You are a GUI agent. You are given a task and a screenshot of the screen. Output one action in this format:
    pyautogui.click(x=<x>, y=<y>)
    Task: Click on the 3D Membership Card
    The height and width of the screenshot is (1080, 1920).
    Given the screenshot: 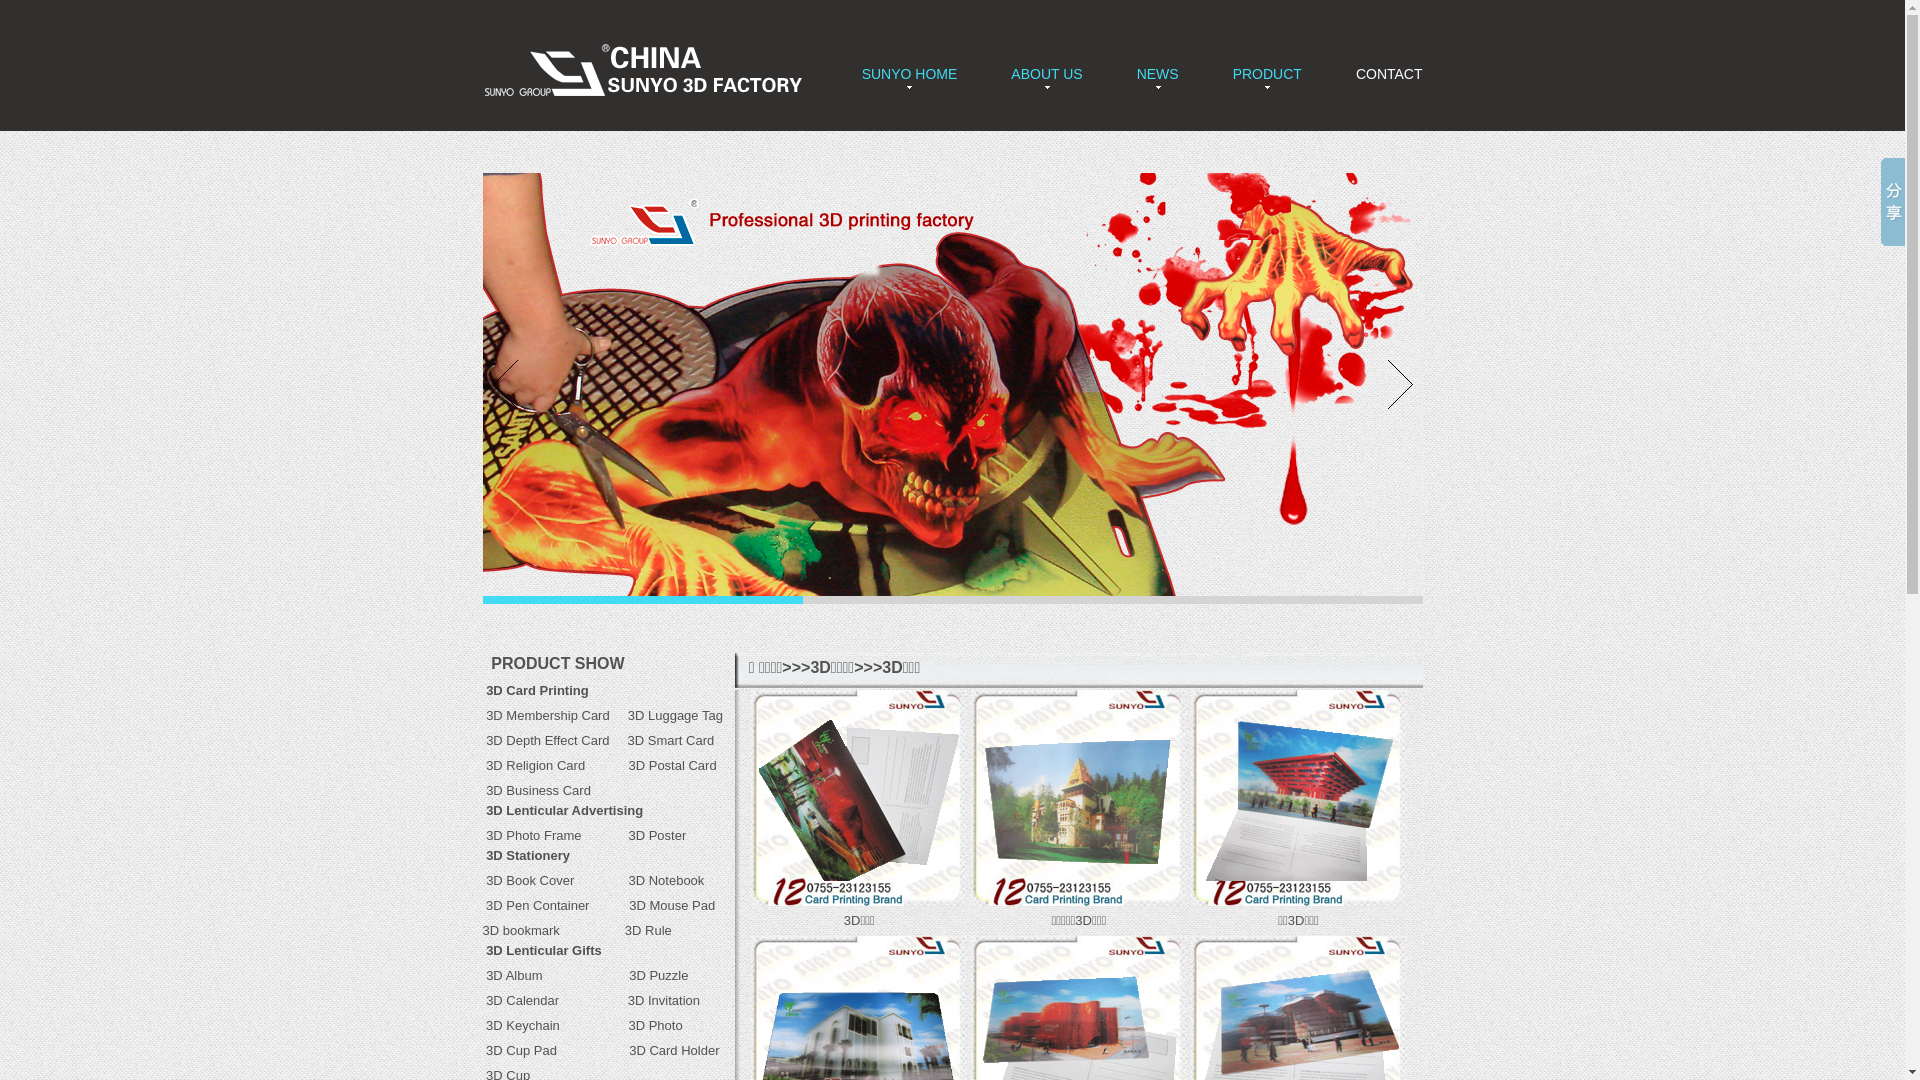 What is the action you would take?
    pyautogui.click(x=548, y=716)
    